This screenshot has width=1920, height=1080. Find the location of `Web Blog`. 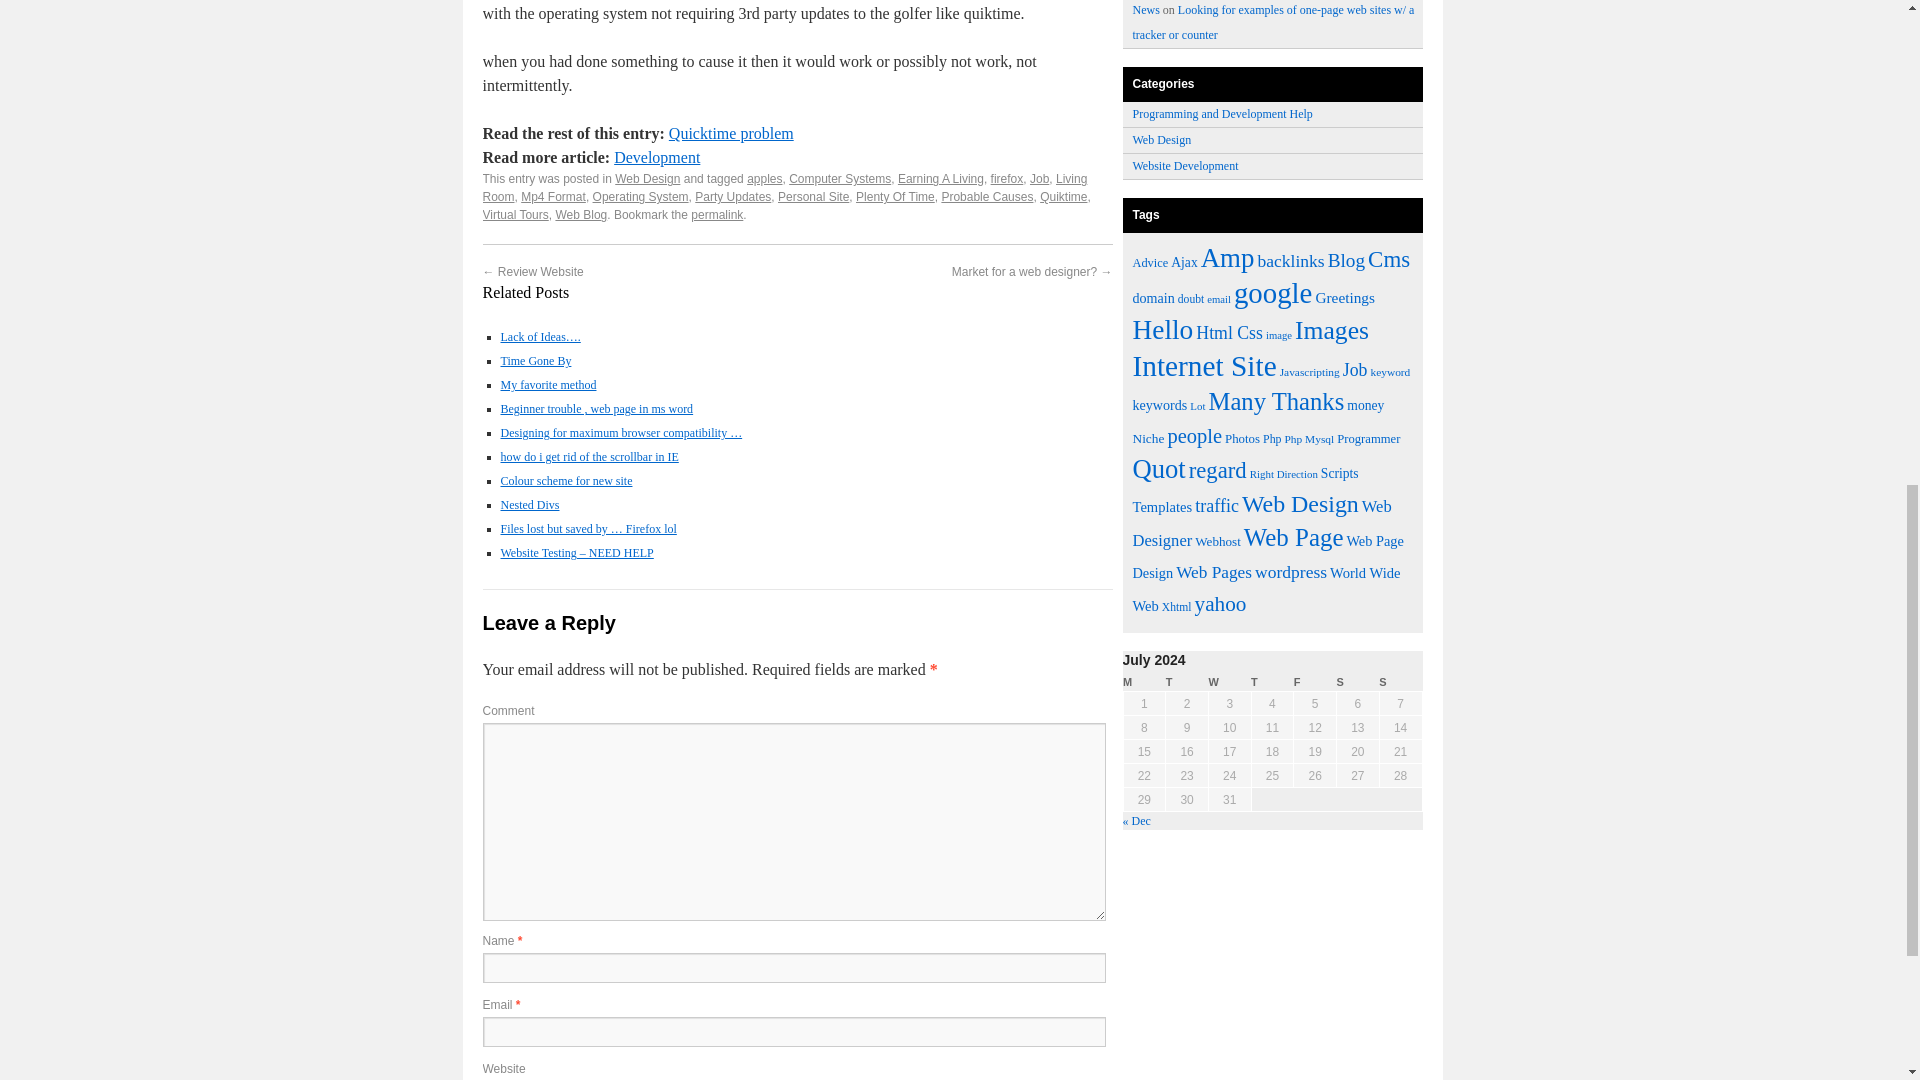

Web Blog is located at coordinates (580, 215).